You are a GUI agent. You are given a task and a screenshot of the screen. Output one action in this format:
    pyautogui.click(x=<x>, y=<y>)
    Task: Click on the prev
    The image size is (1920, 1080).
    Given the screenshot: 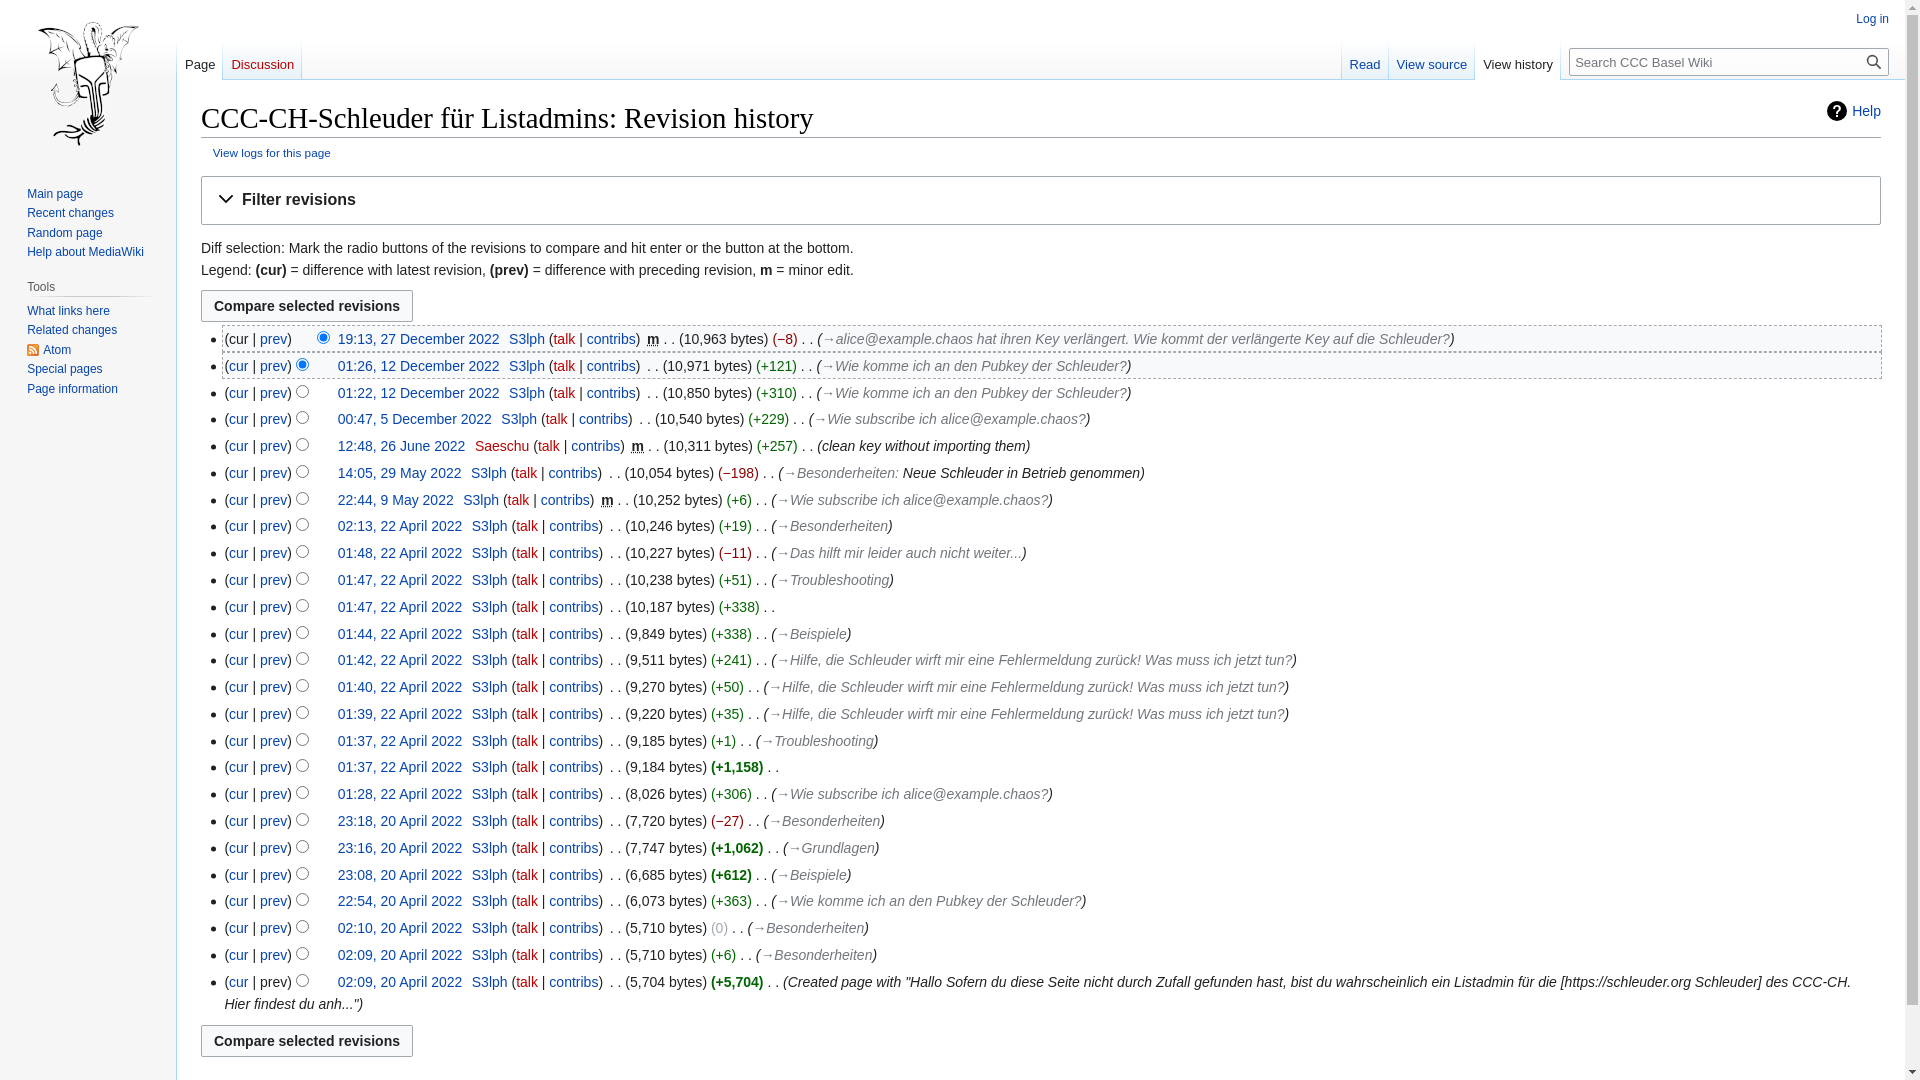 What is the action you would take?
    pyautogui.click(x=274, y=660)
    